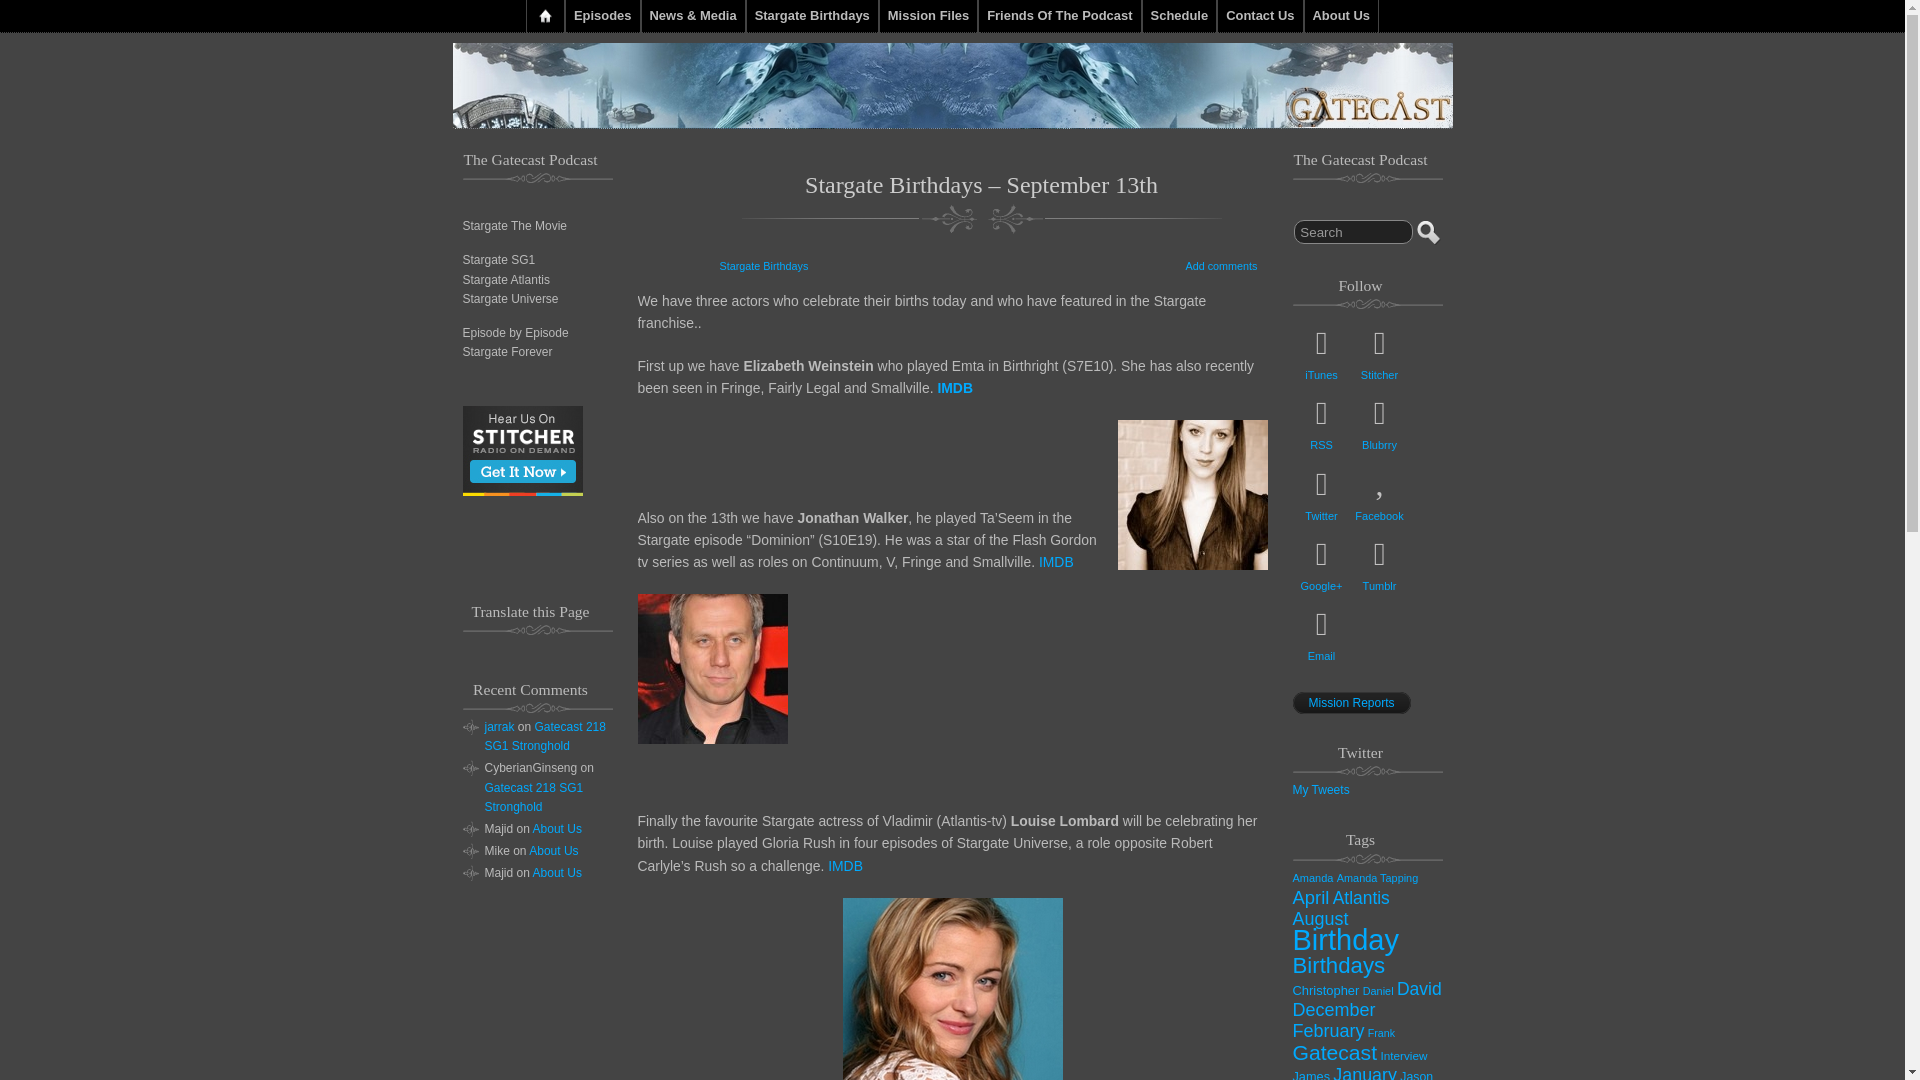  What do you see at coordinates (1192, 495) in the screenshot?
I see `ElizabethWeinstein` at bounding box center [1192, 495].